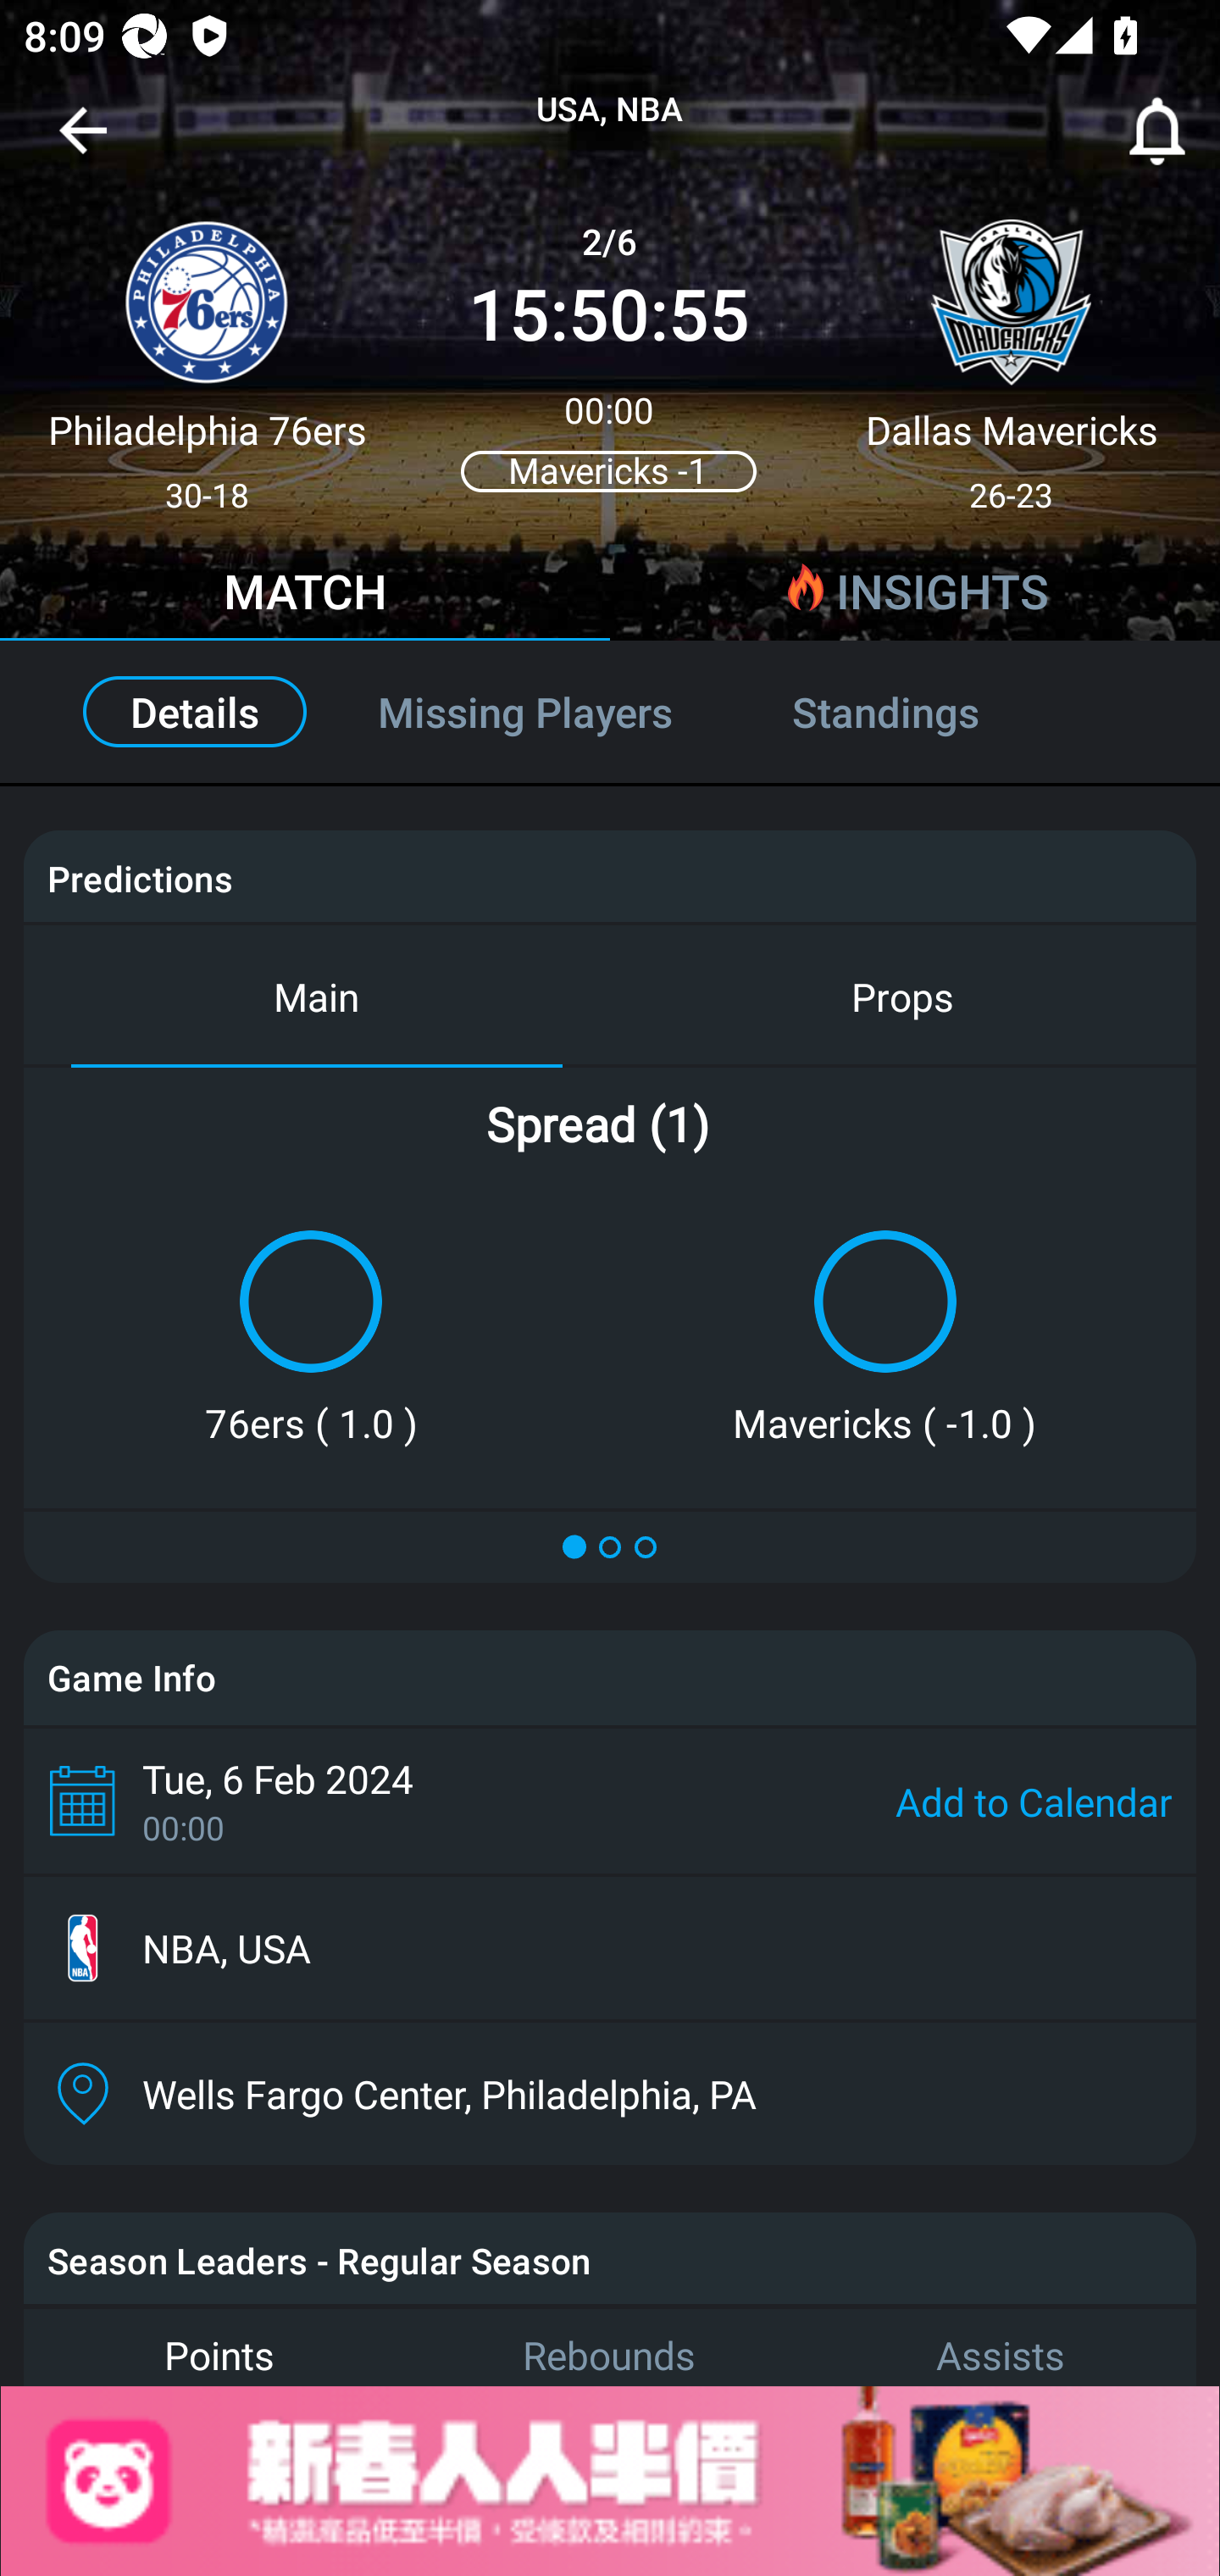 The width and height of the screenshot is (1220, 2576). I want to click on Dallas Mavericks 26-23, so click(1012, 353).